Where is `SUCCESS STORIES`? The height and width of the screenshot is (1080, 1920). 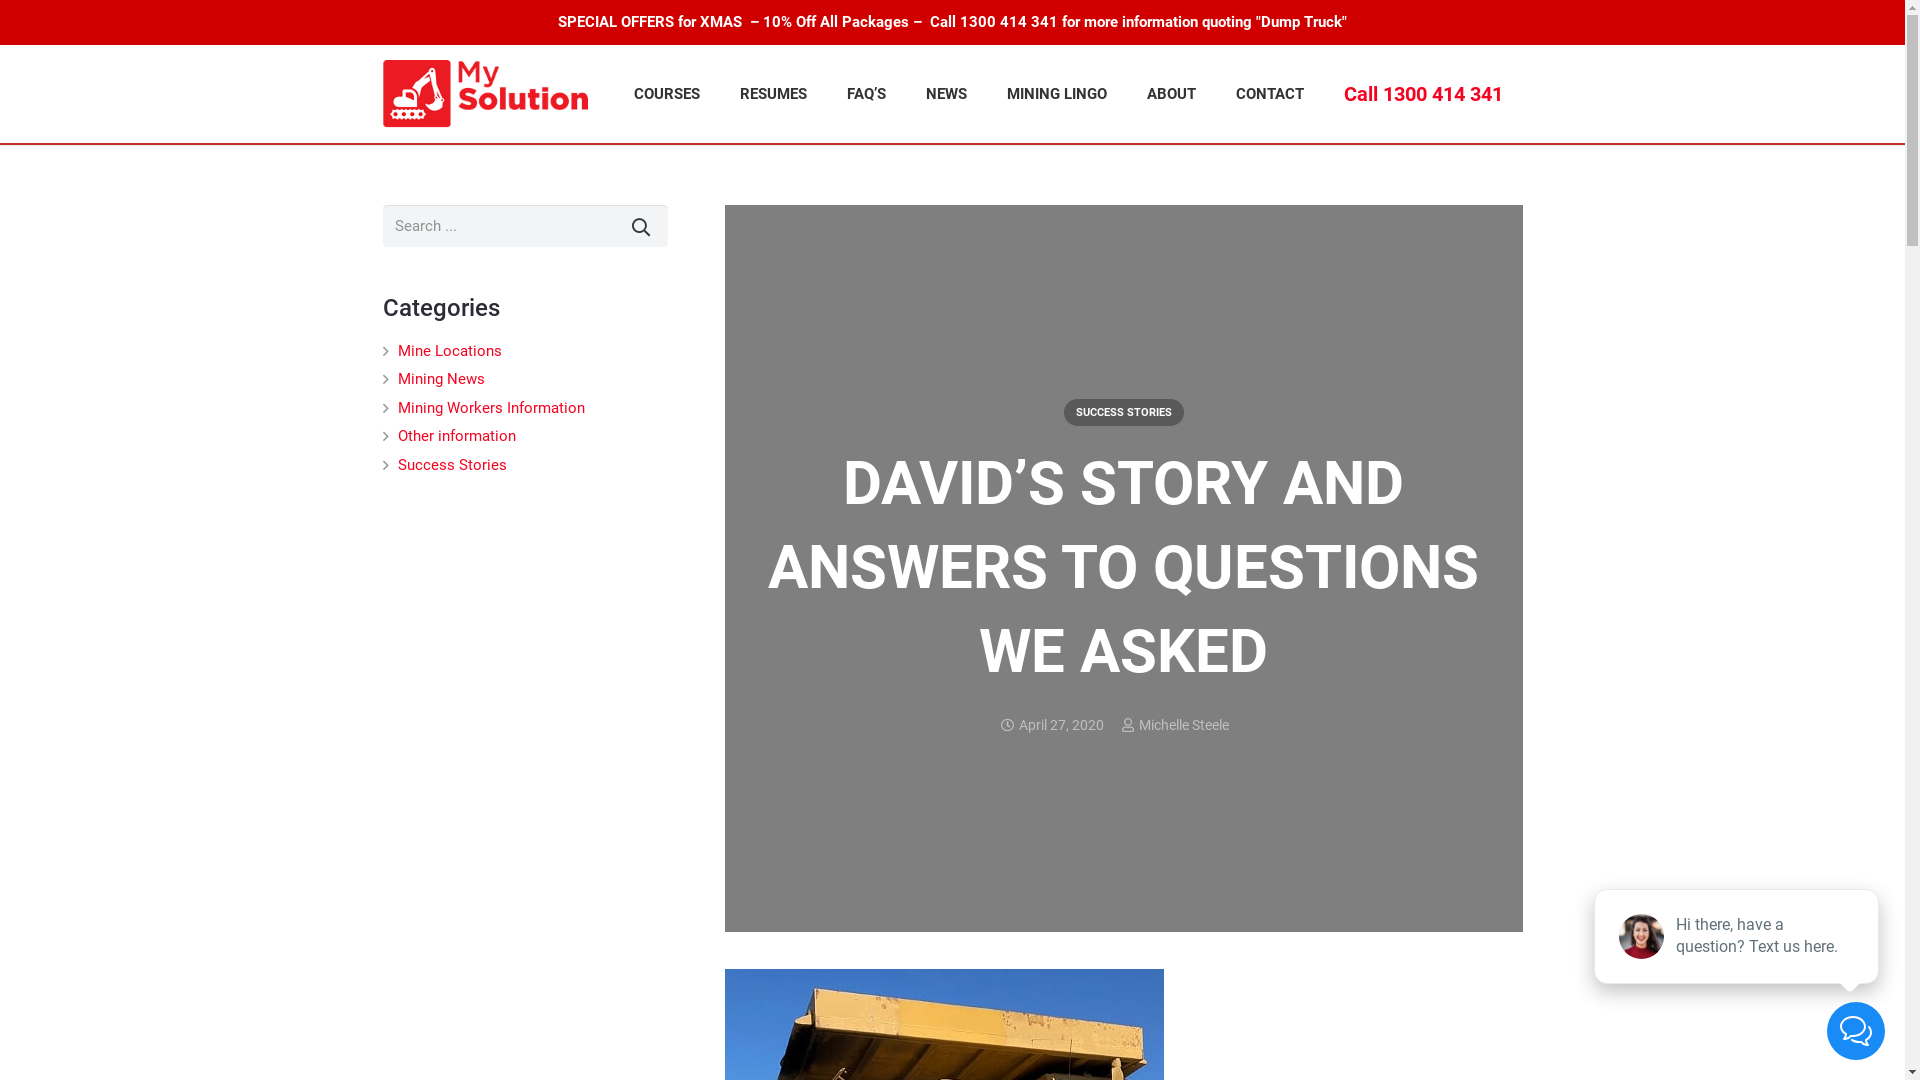
SUCCESS STORIES is located at coordinates (1124, 412).